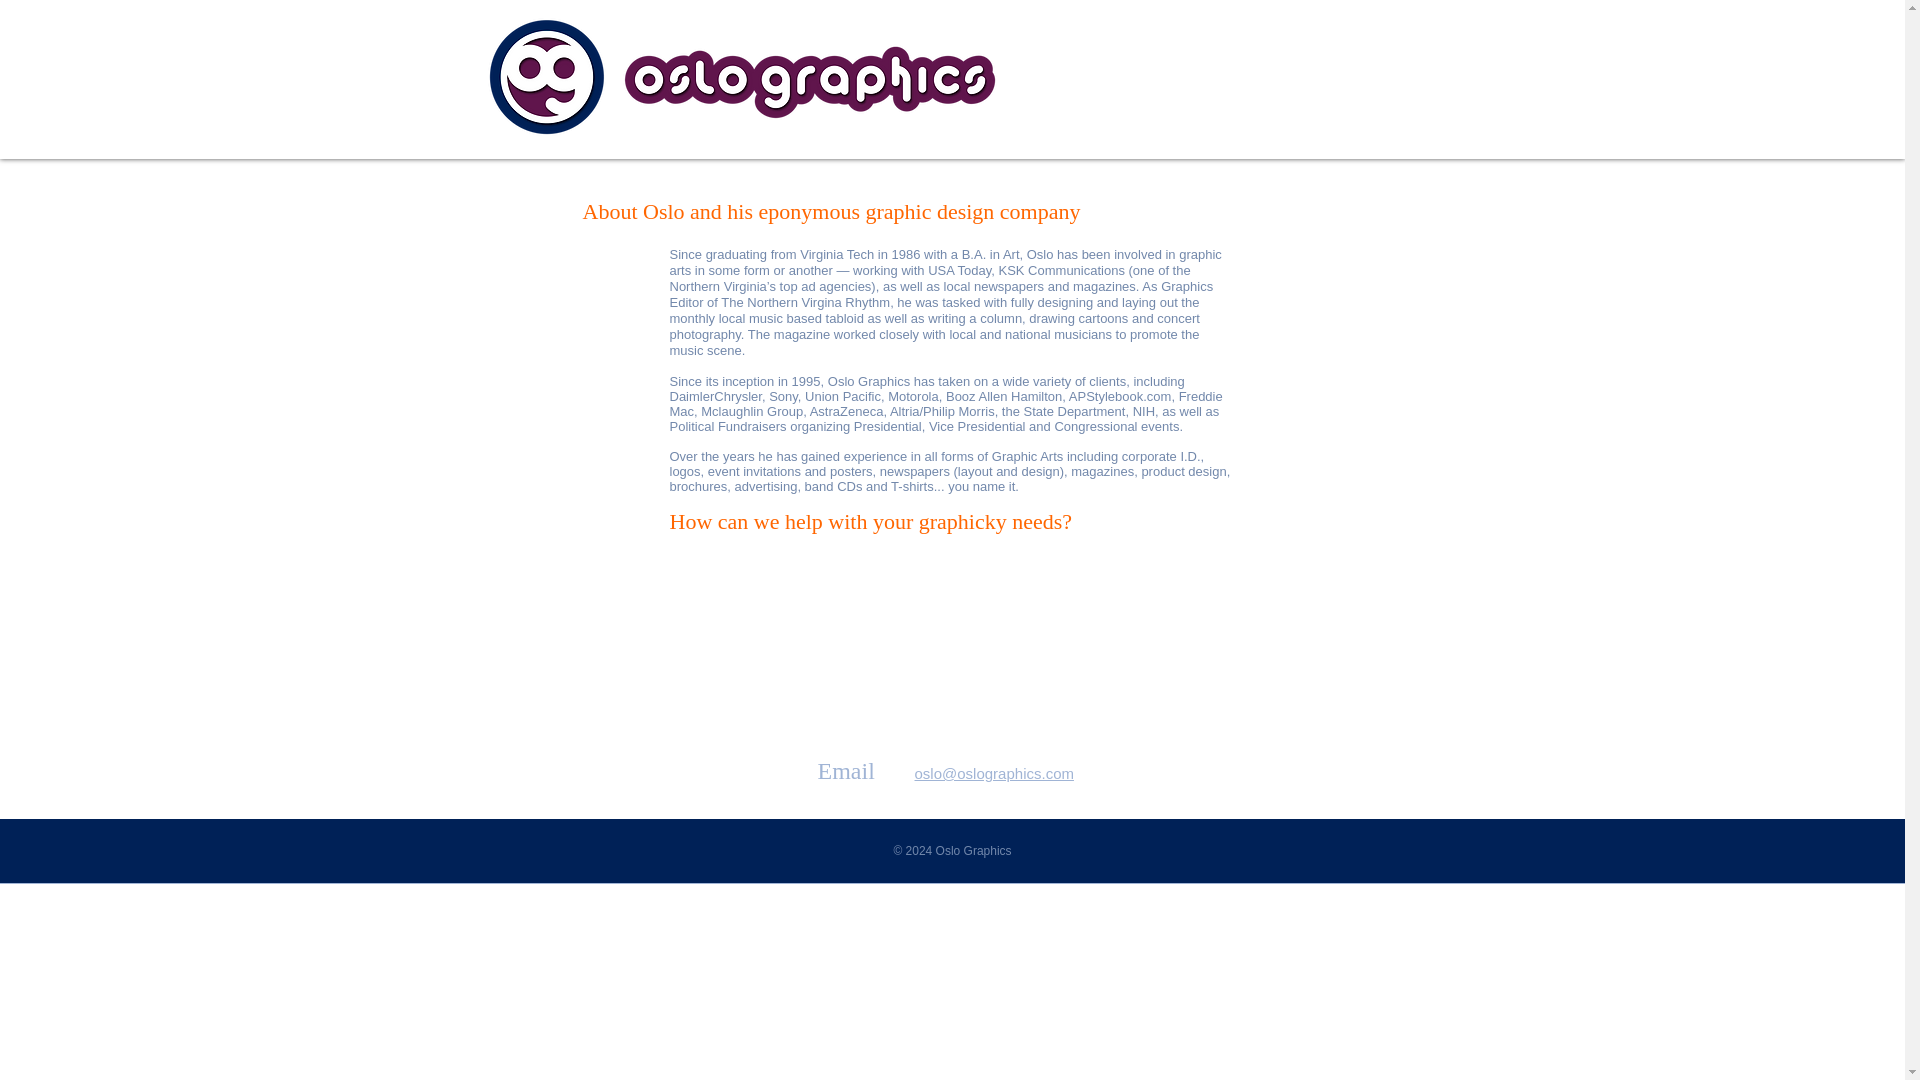  I want to click on Clicking here will take you home., so click(740, 76).